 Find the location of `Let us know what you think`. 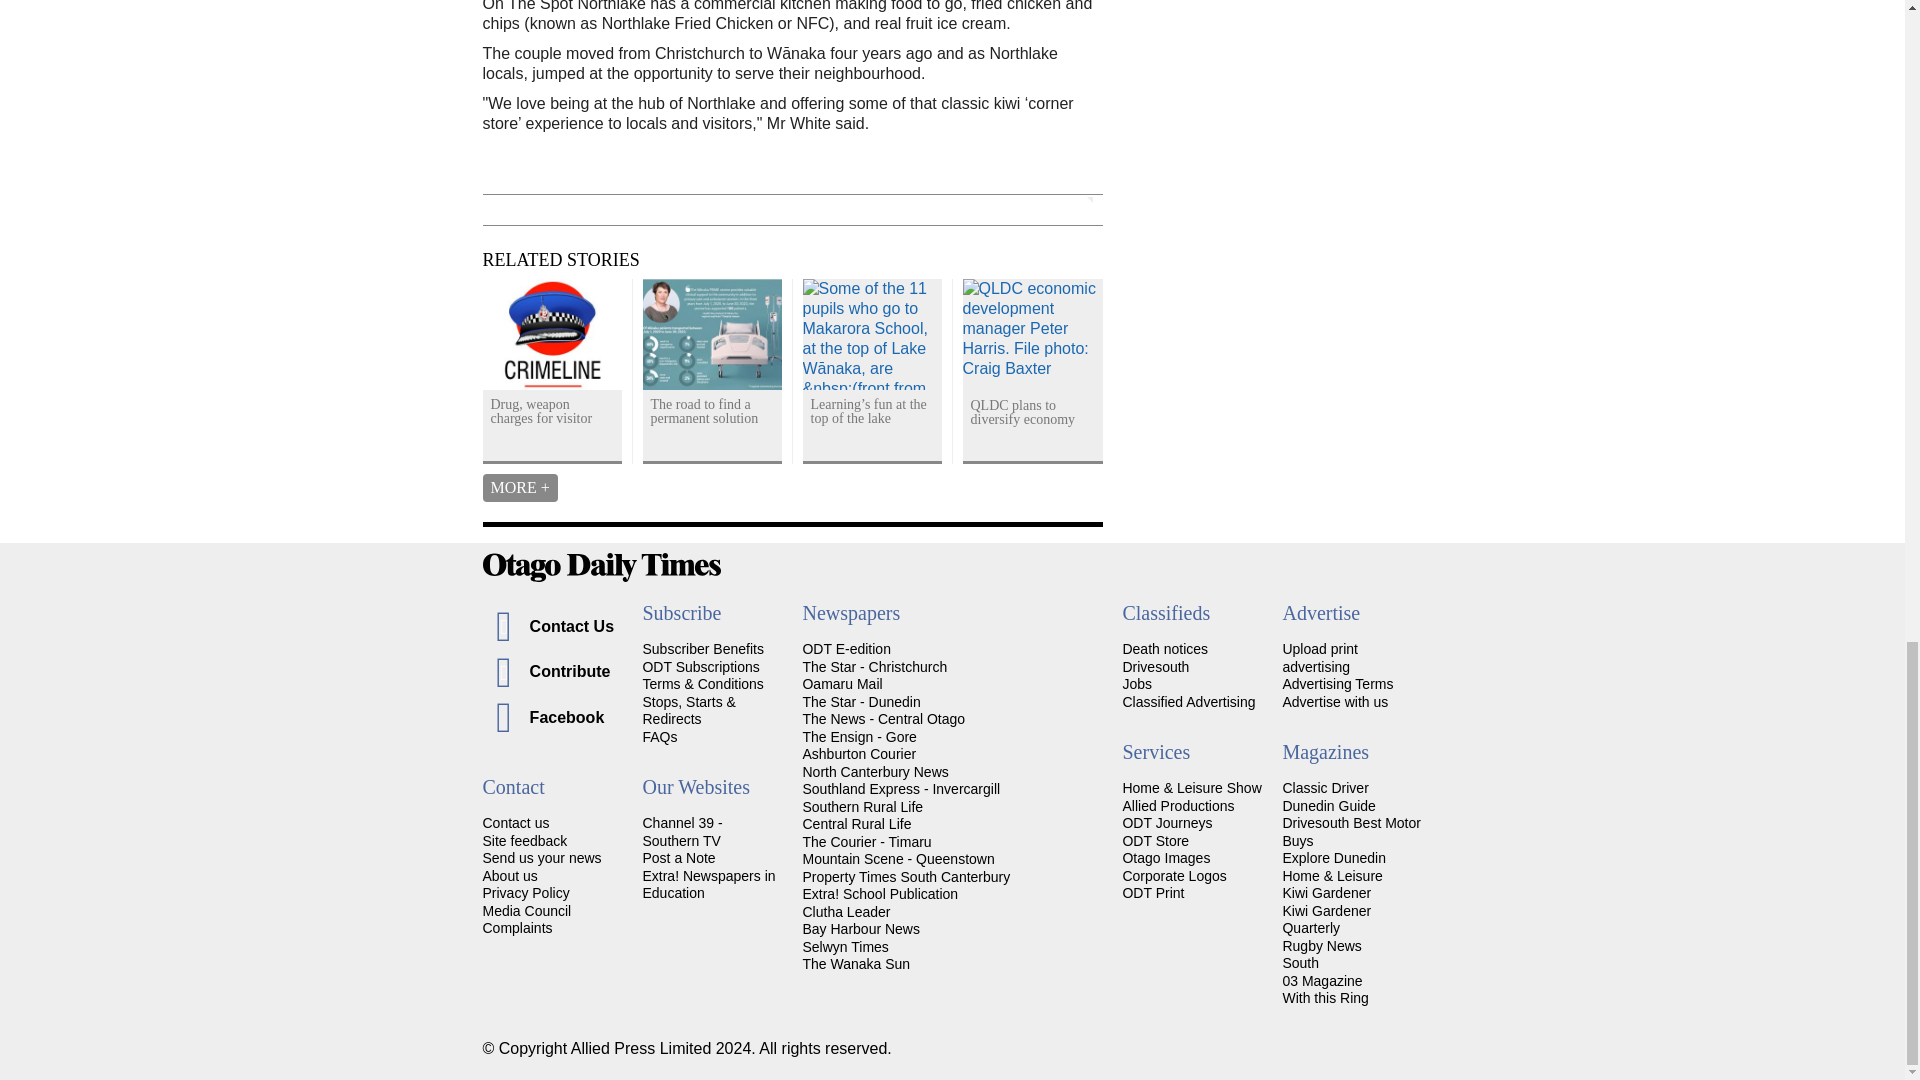

Let us know what you think is located at coordinates (524, 840).